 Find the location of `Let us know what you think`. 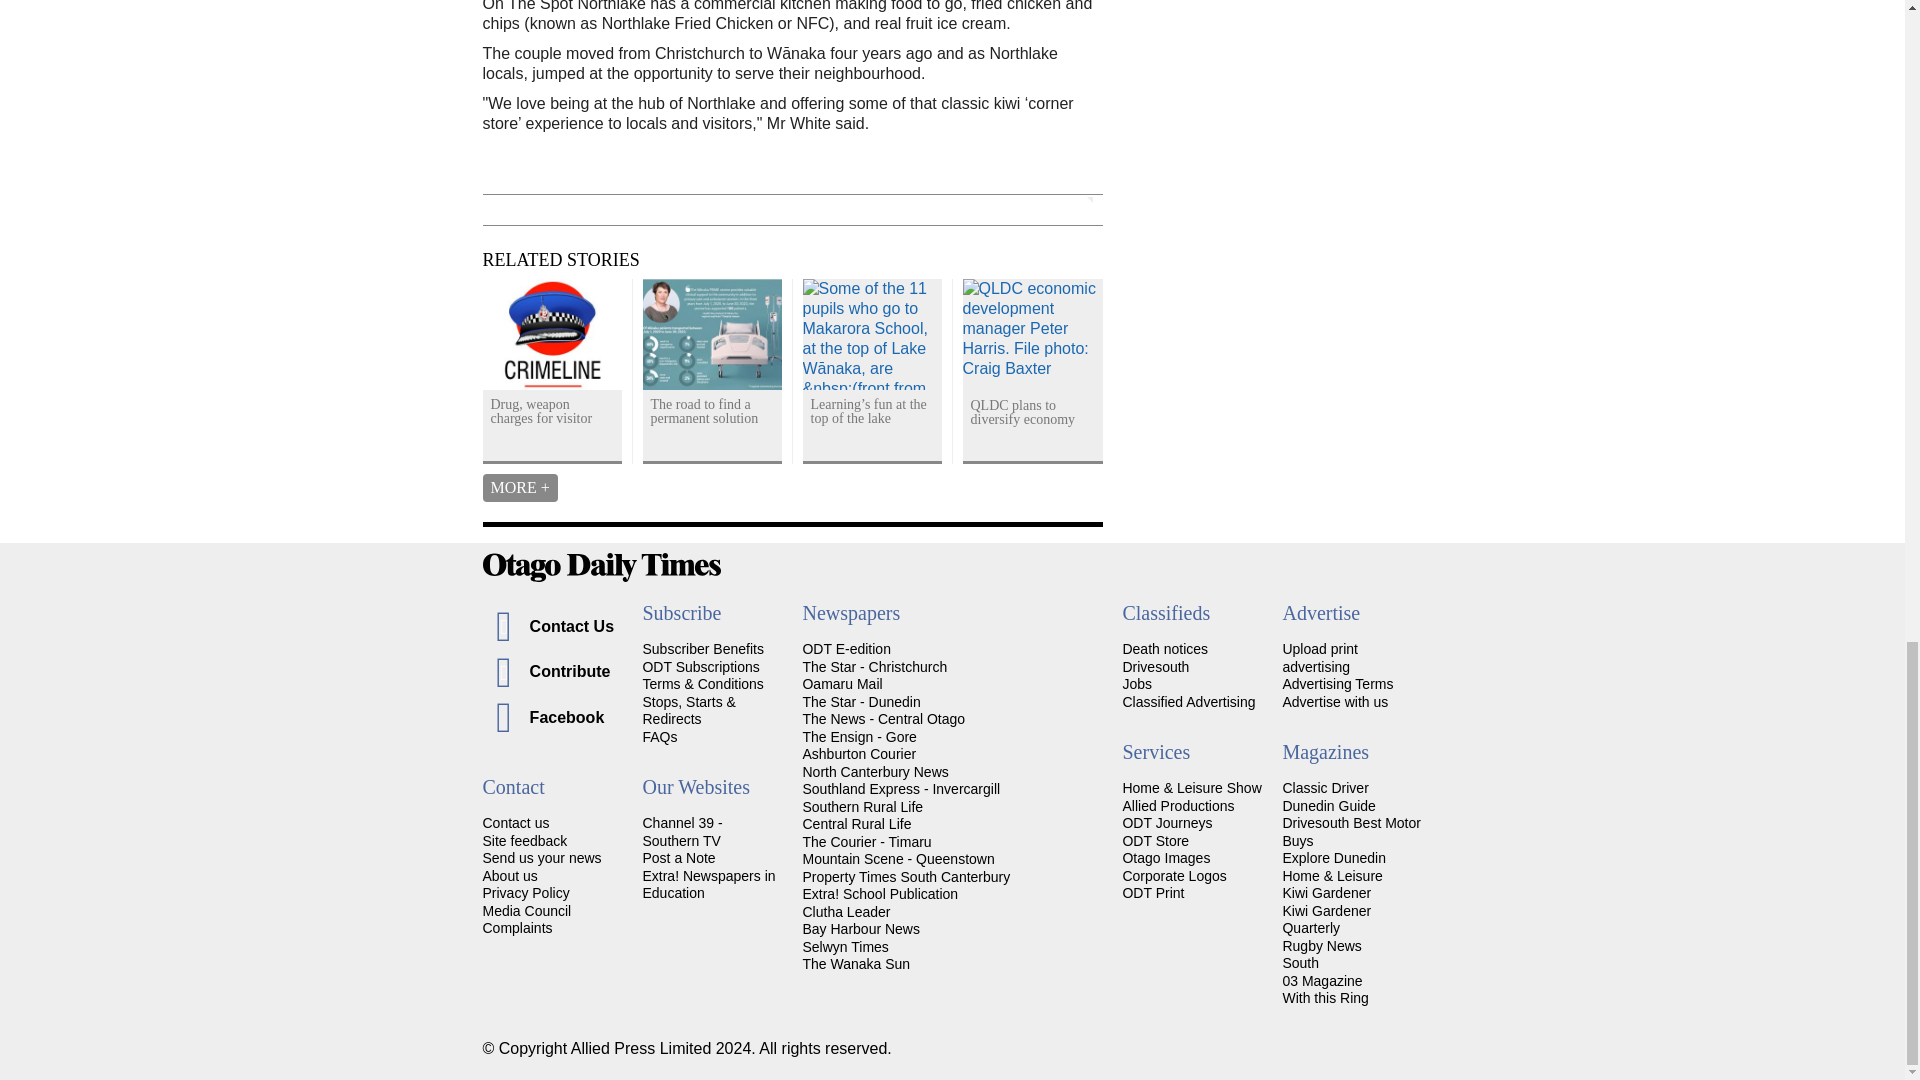

Let us know what you think is located at coordinates (524, 840).